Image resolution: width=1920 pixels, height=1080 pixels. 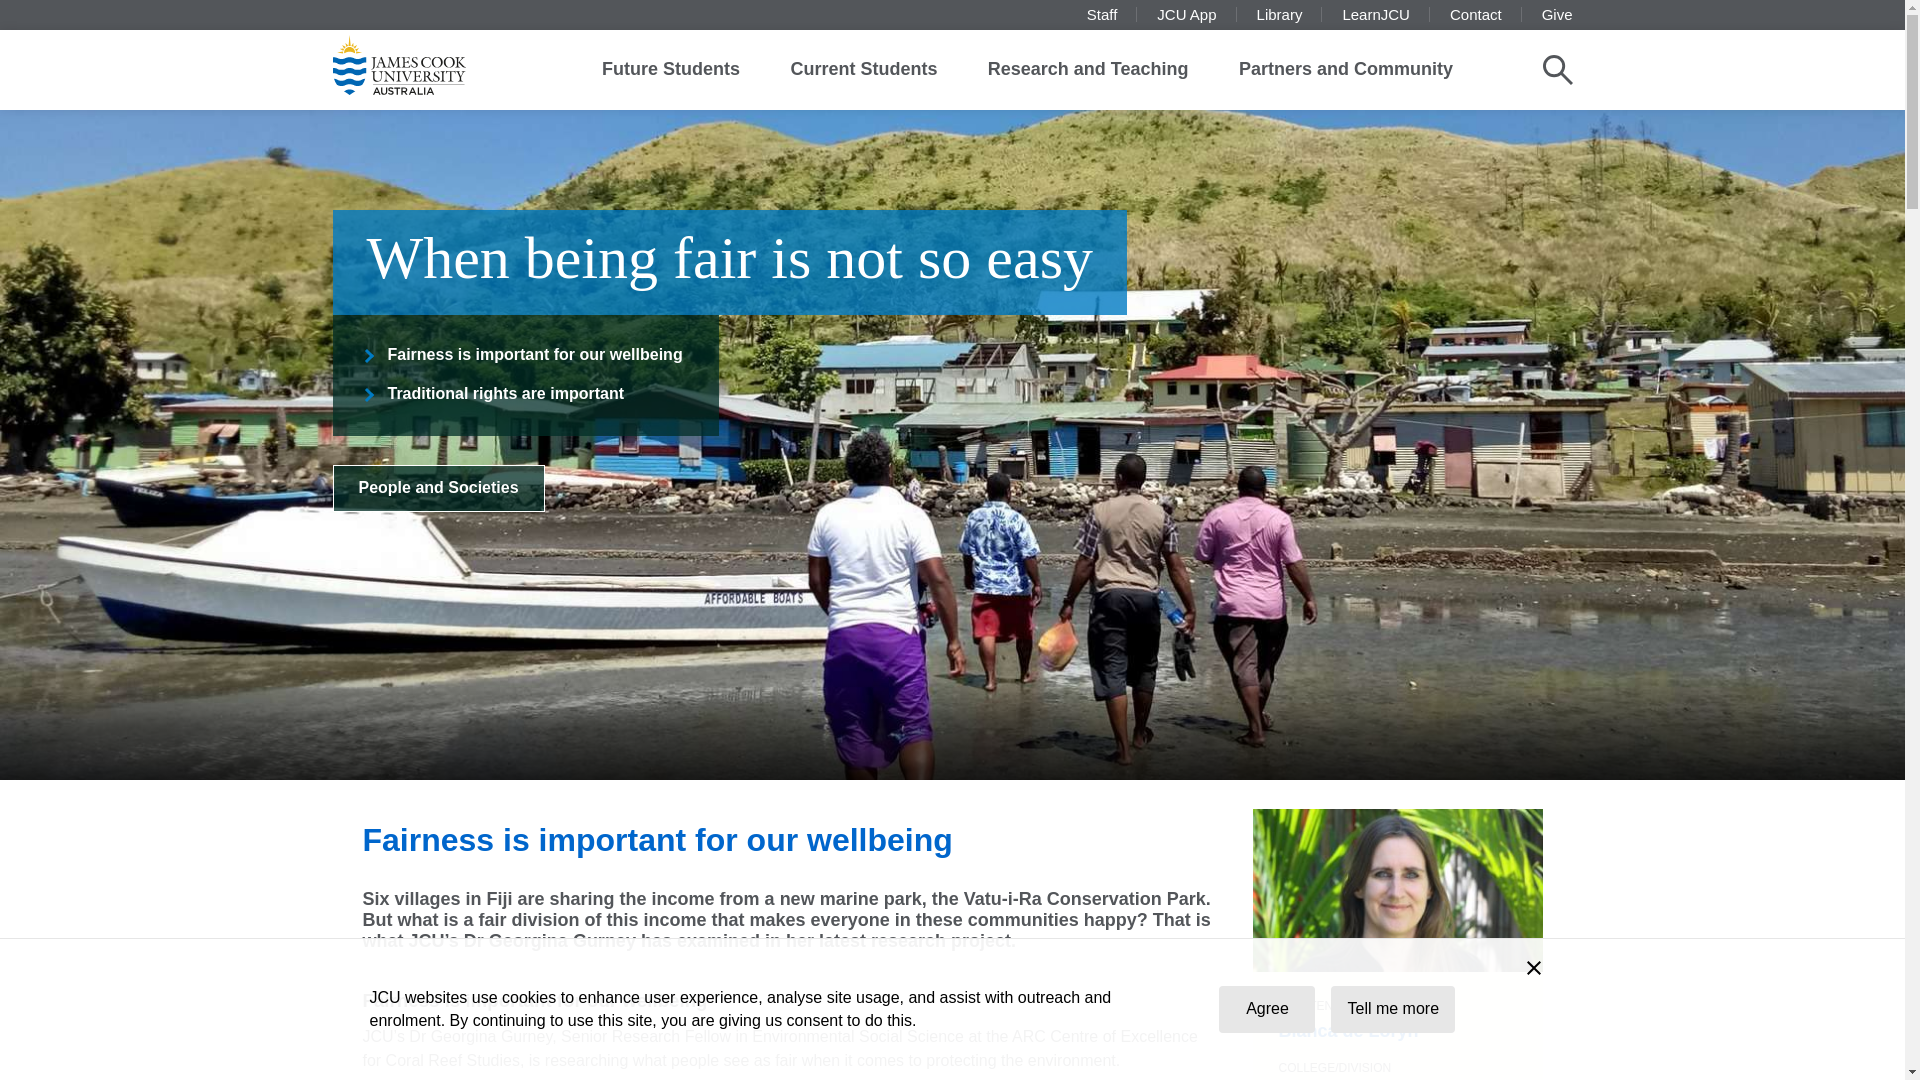 What do you see at coordinates (422, 64) in the screenshot?
I see `James Cook University Home` at bounding box center [422, 64].